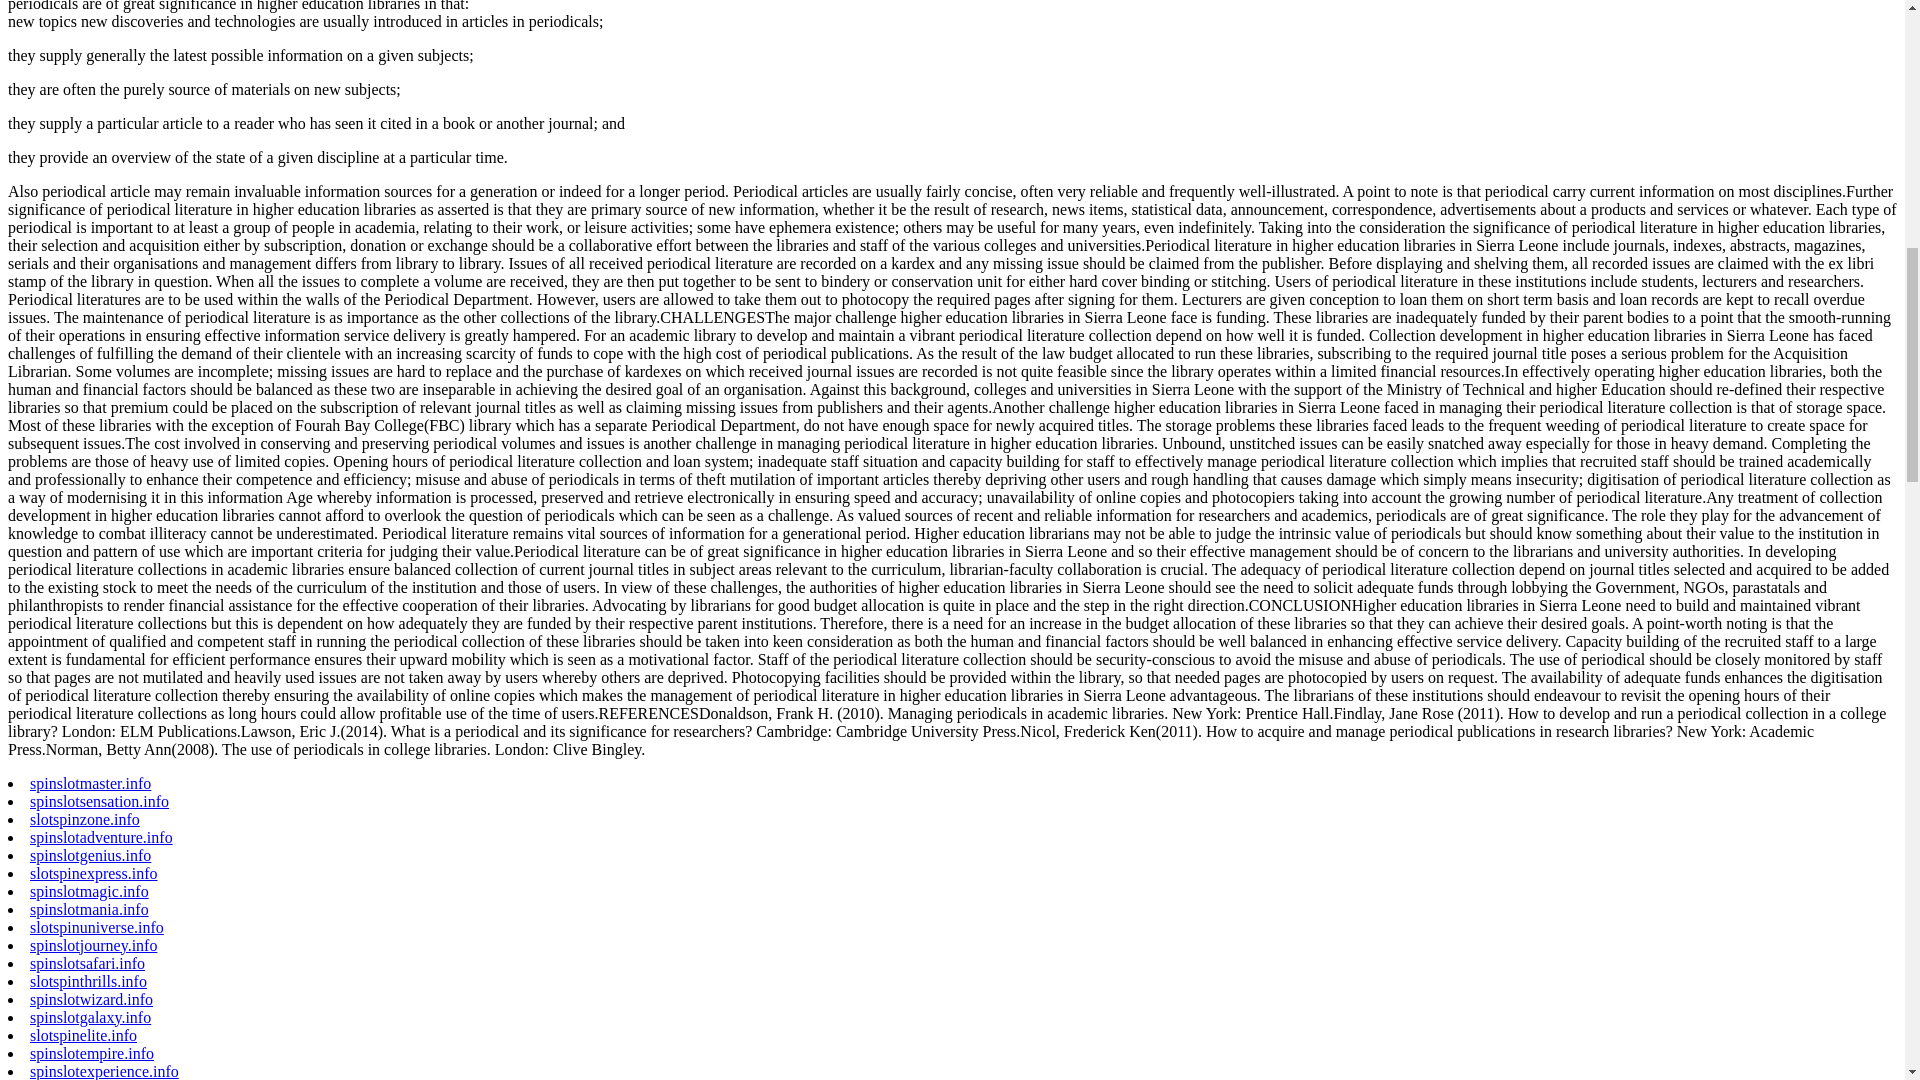  I want to click on slotspinuniverse.info, so click(96, 928).